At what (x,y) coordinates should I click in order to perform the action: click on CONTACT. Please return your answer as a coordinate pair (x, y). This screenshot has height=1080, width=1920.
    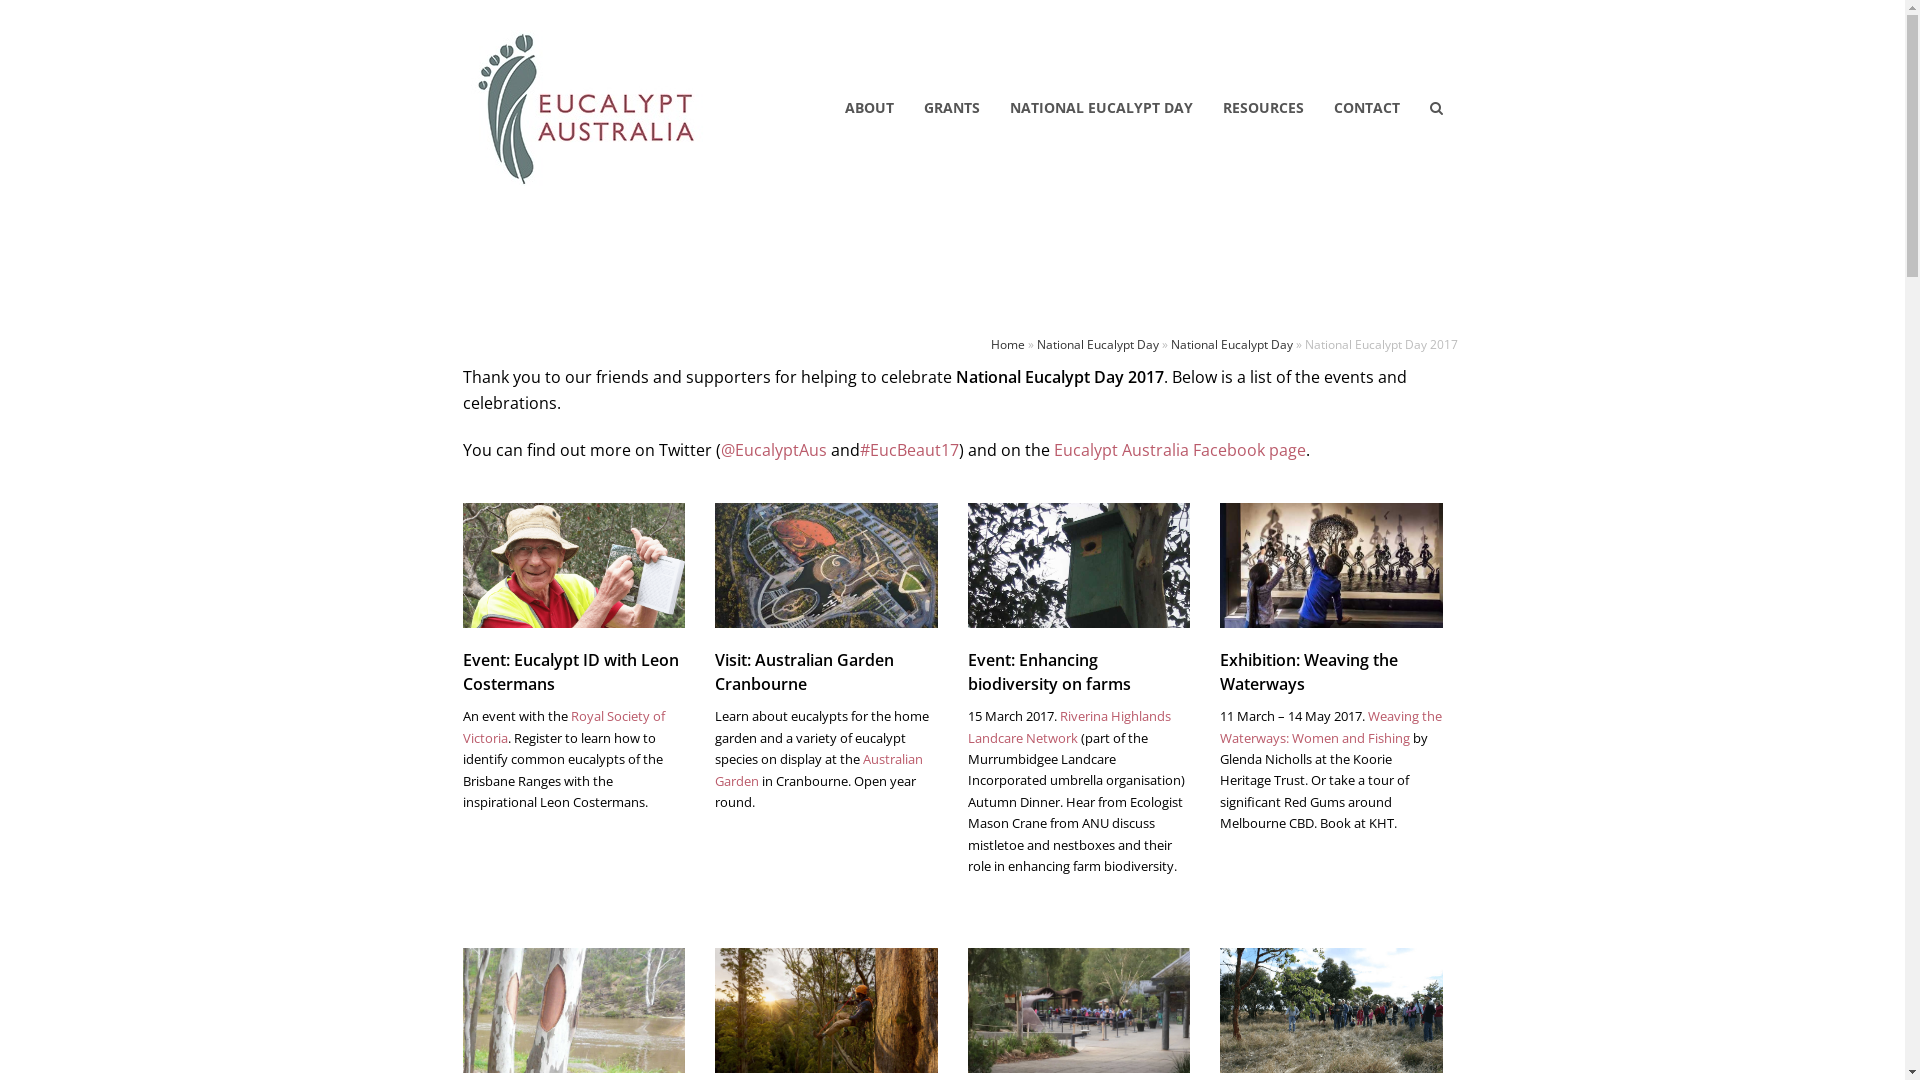
    Looking at the image, I should click on (1366, 108).